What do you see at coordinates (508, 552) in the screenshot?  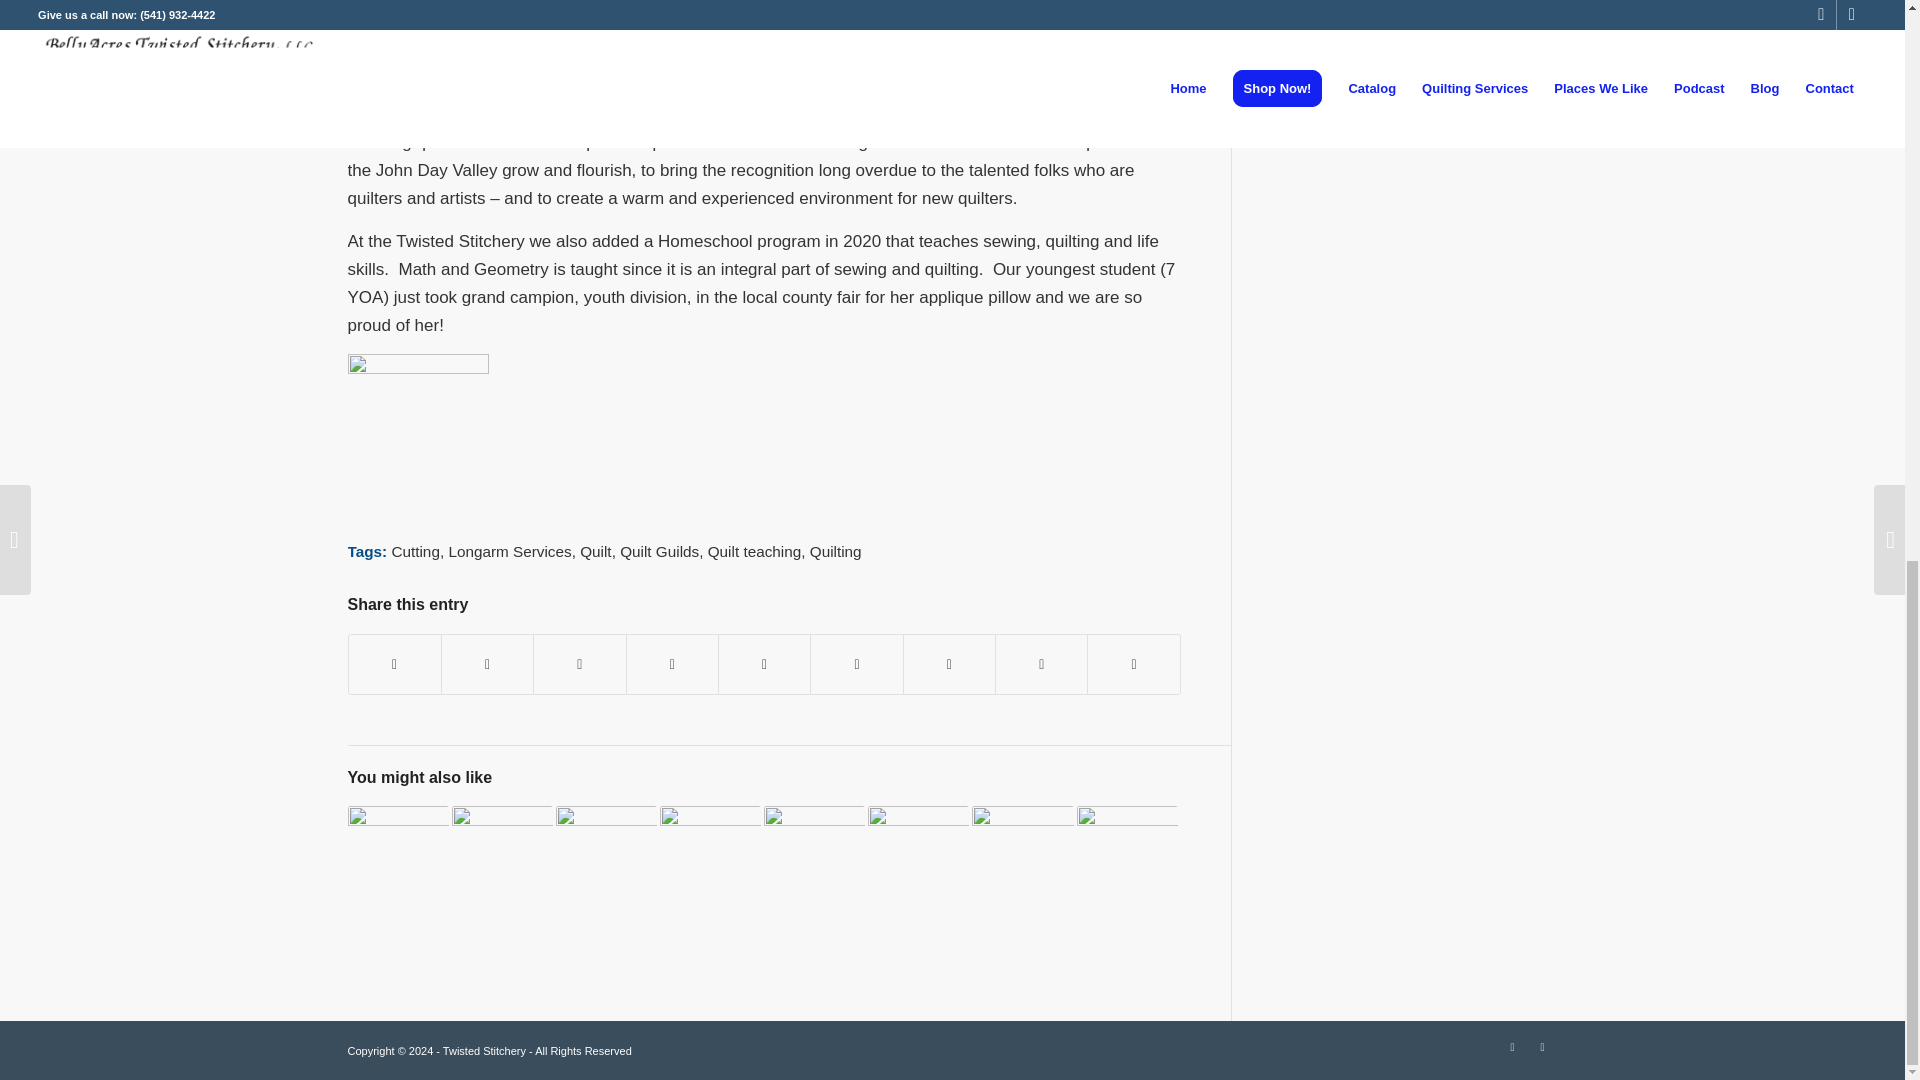 I see `Longarm Services` at bounding box center [508, 552].